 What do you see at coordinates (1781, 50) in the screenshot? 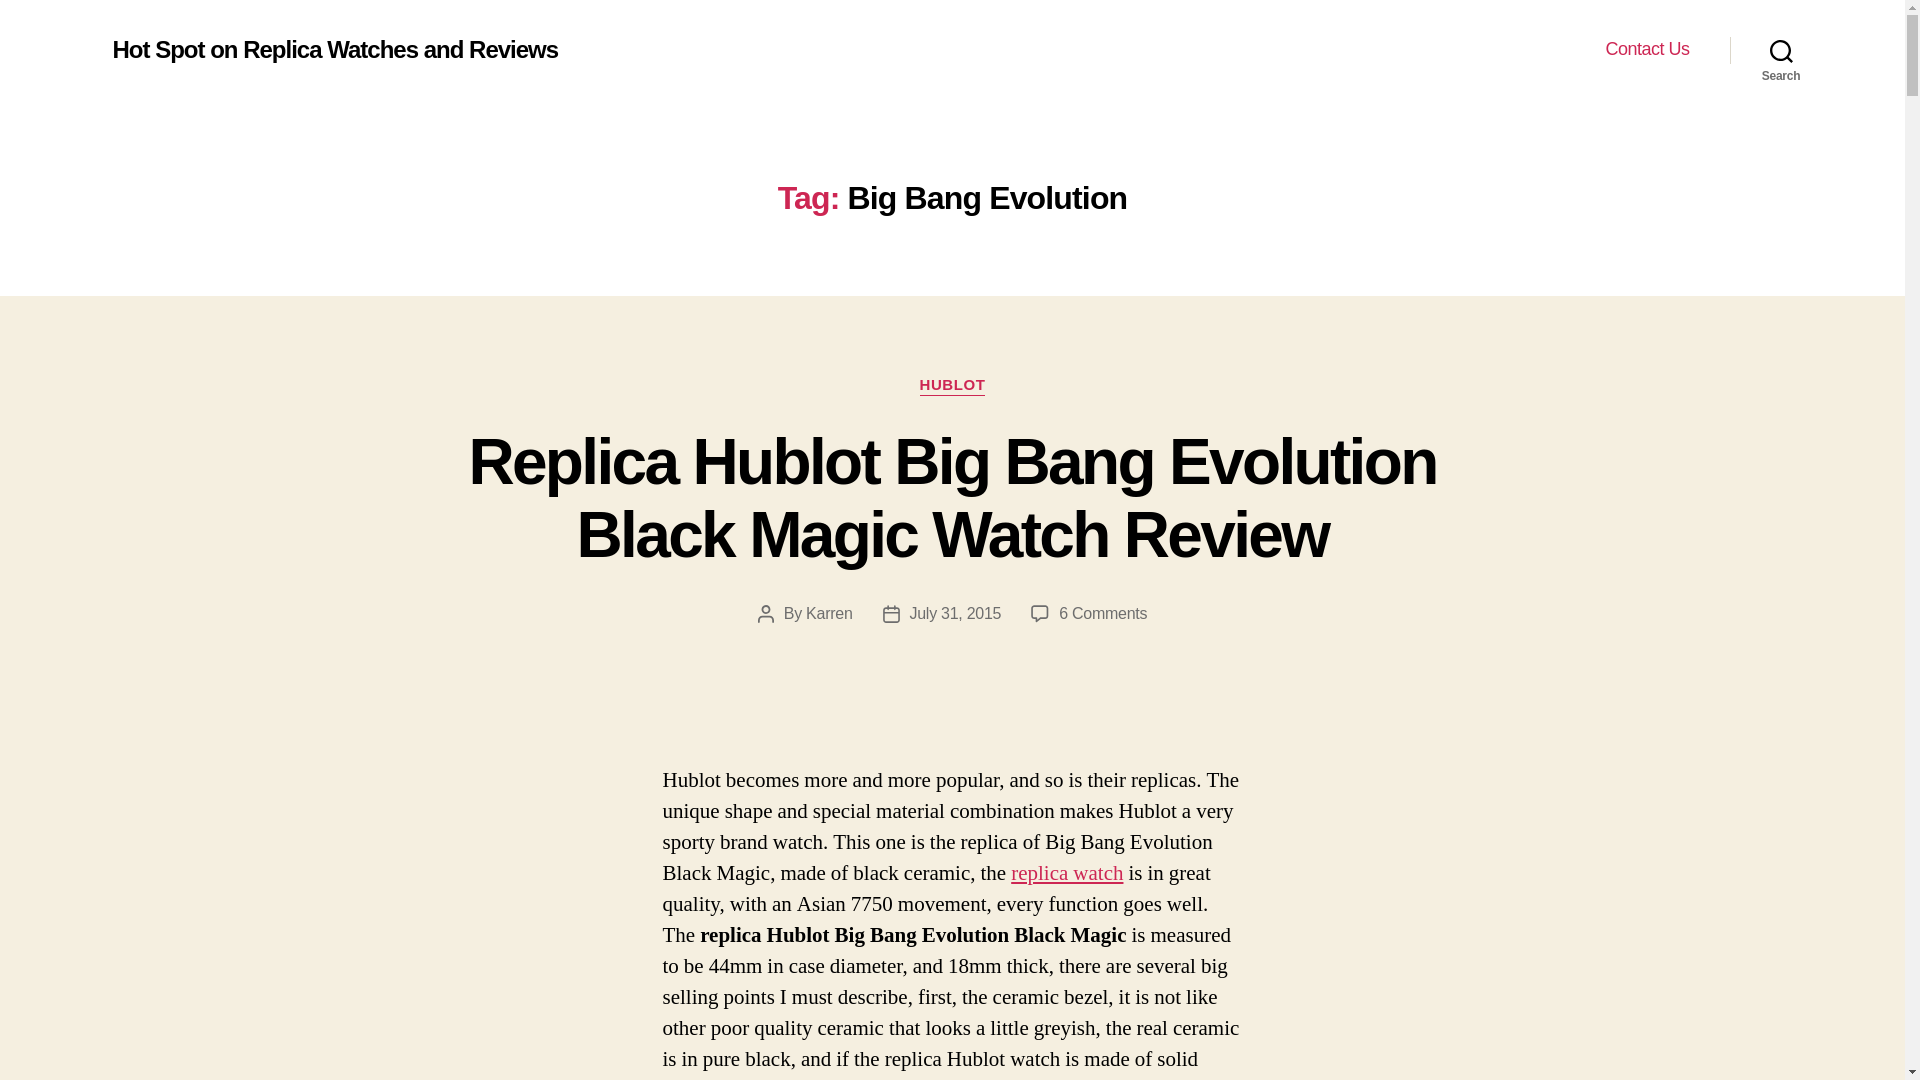
I see `Search` at bounding box center [1781, 50].